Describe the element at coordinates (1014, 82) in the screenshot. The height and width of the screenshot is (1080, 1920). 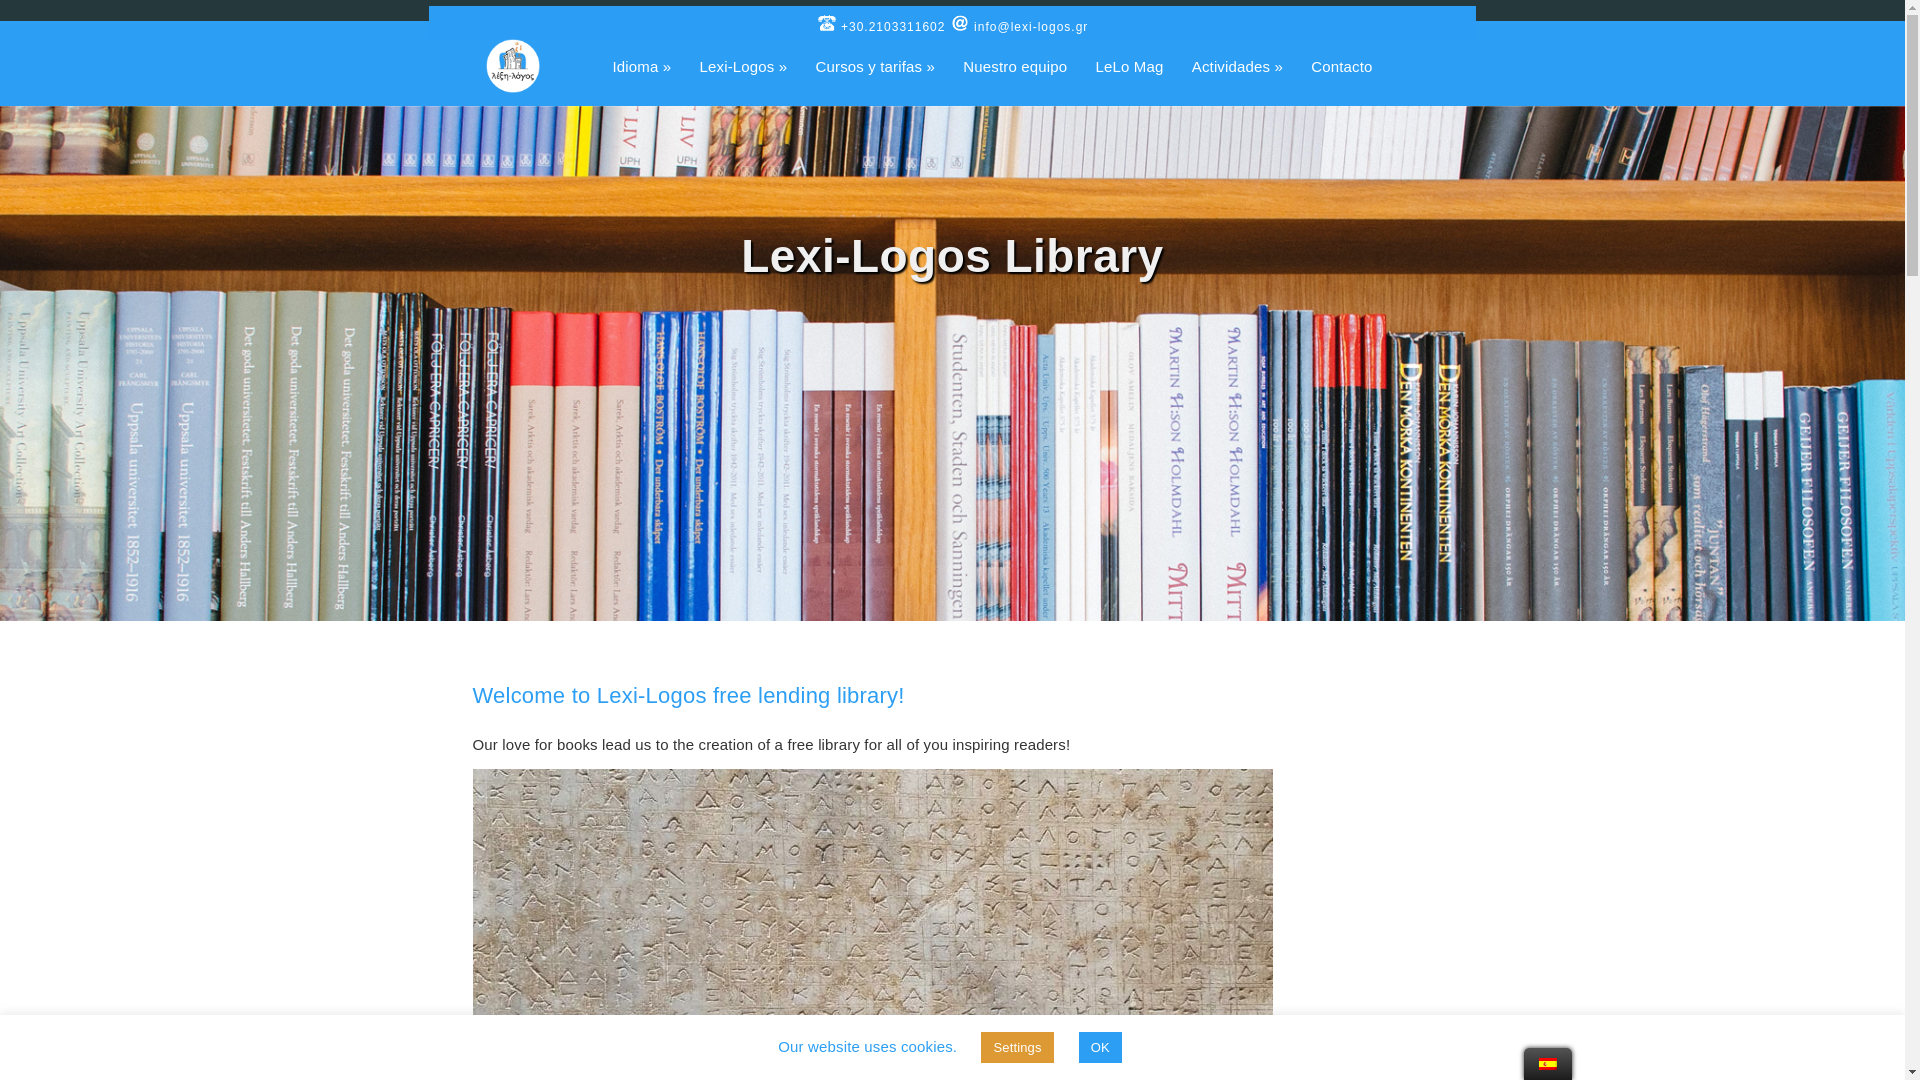
I see `Nuestro equipo` at that location.